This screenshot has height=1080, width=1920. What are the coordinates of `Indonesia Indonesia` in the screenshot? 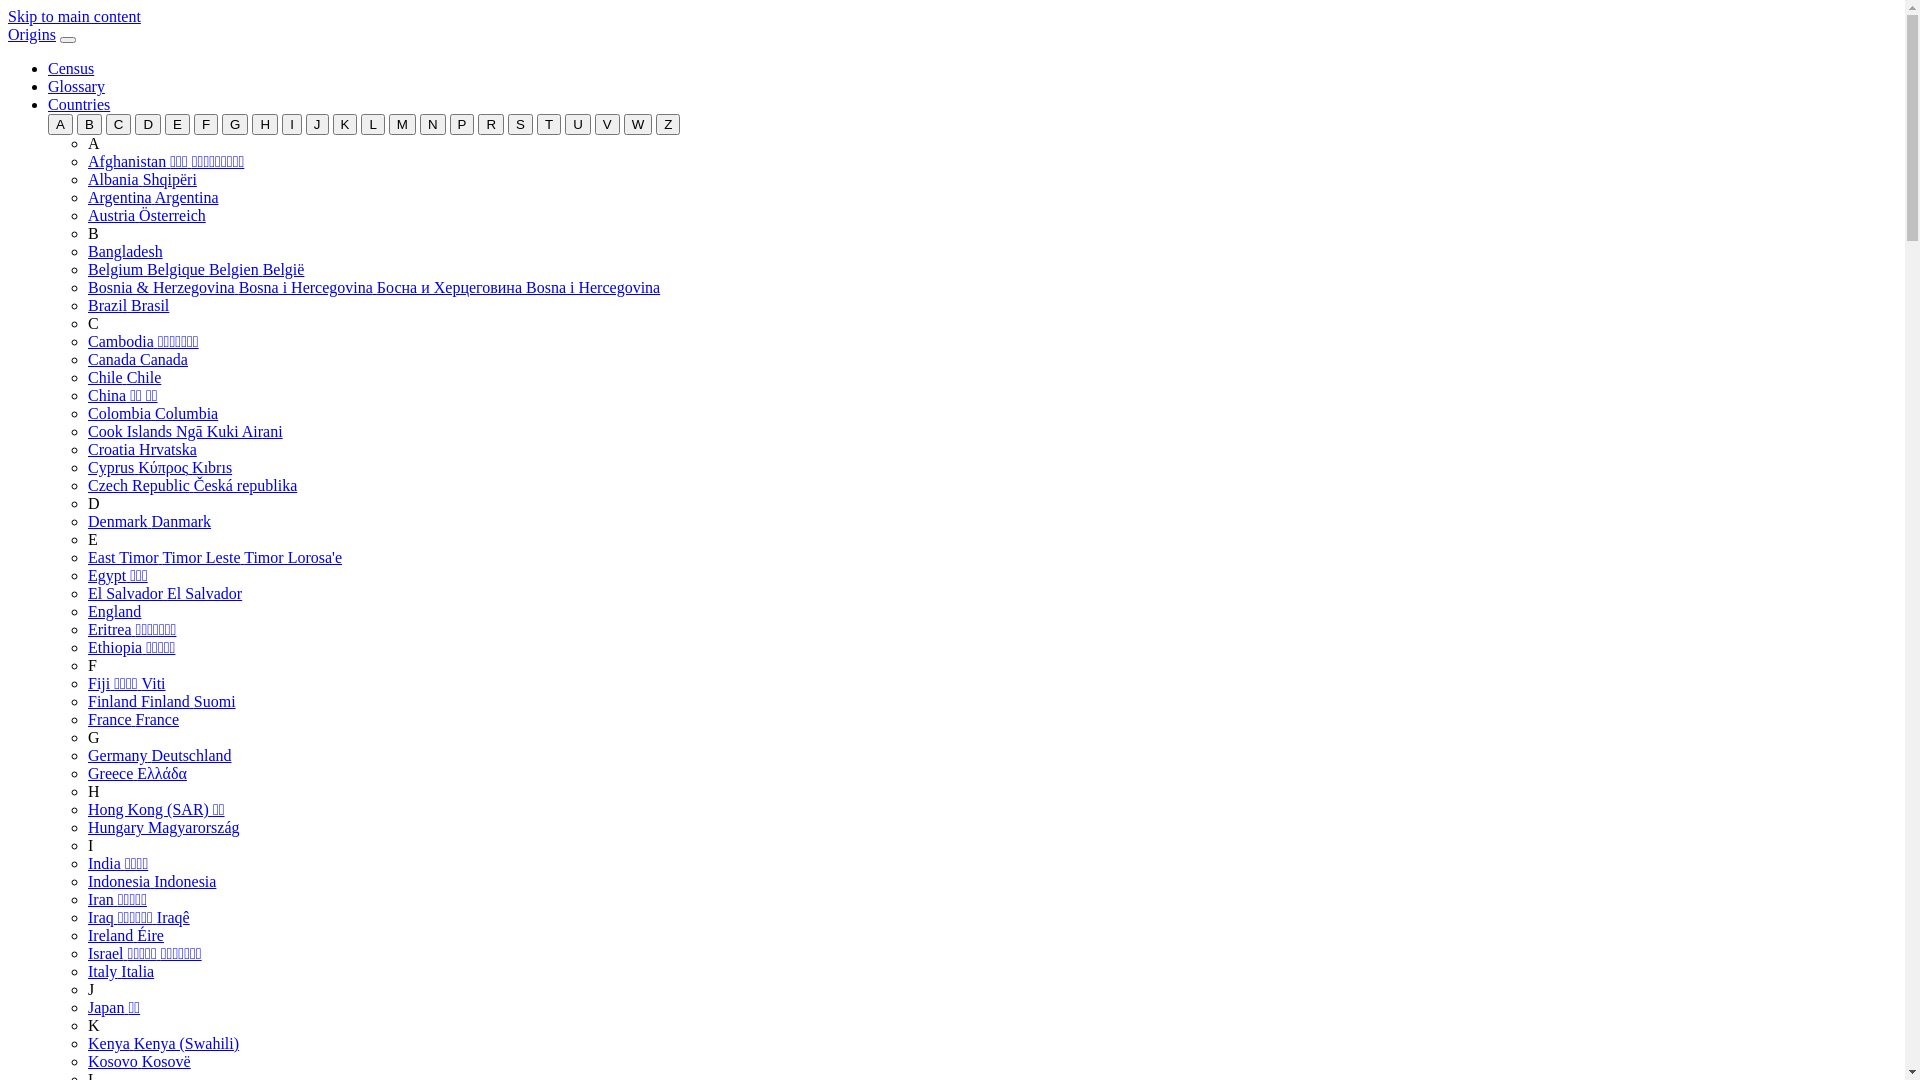 It's located at (152, 882).